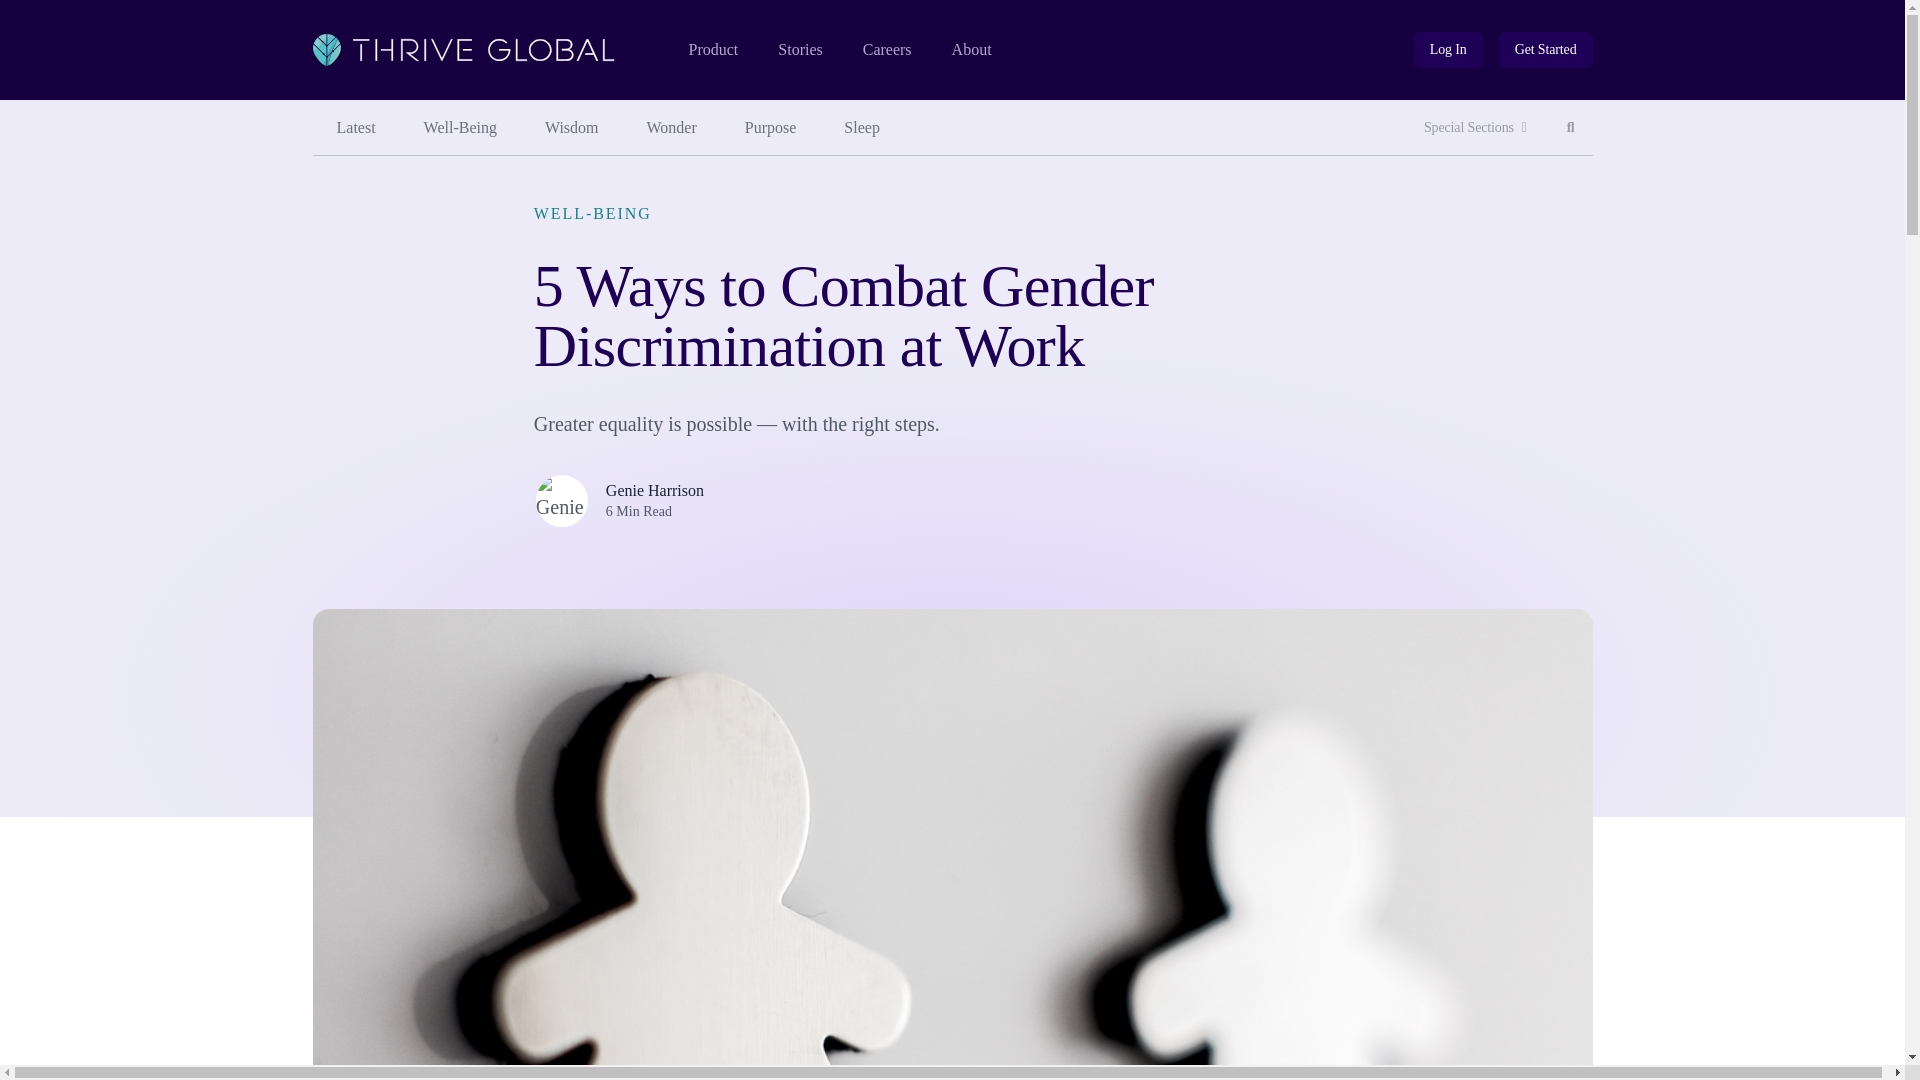  Describe the element at coordinates (1475, 128) in the screenshot. I see `Special Sections` at that location.